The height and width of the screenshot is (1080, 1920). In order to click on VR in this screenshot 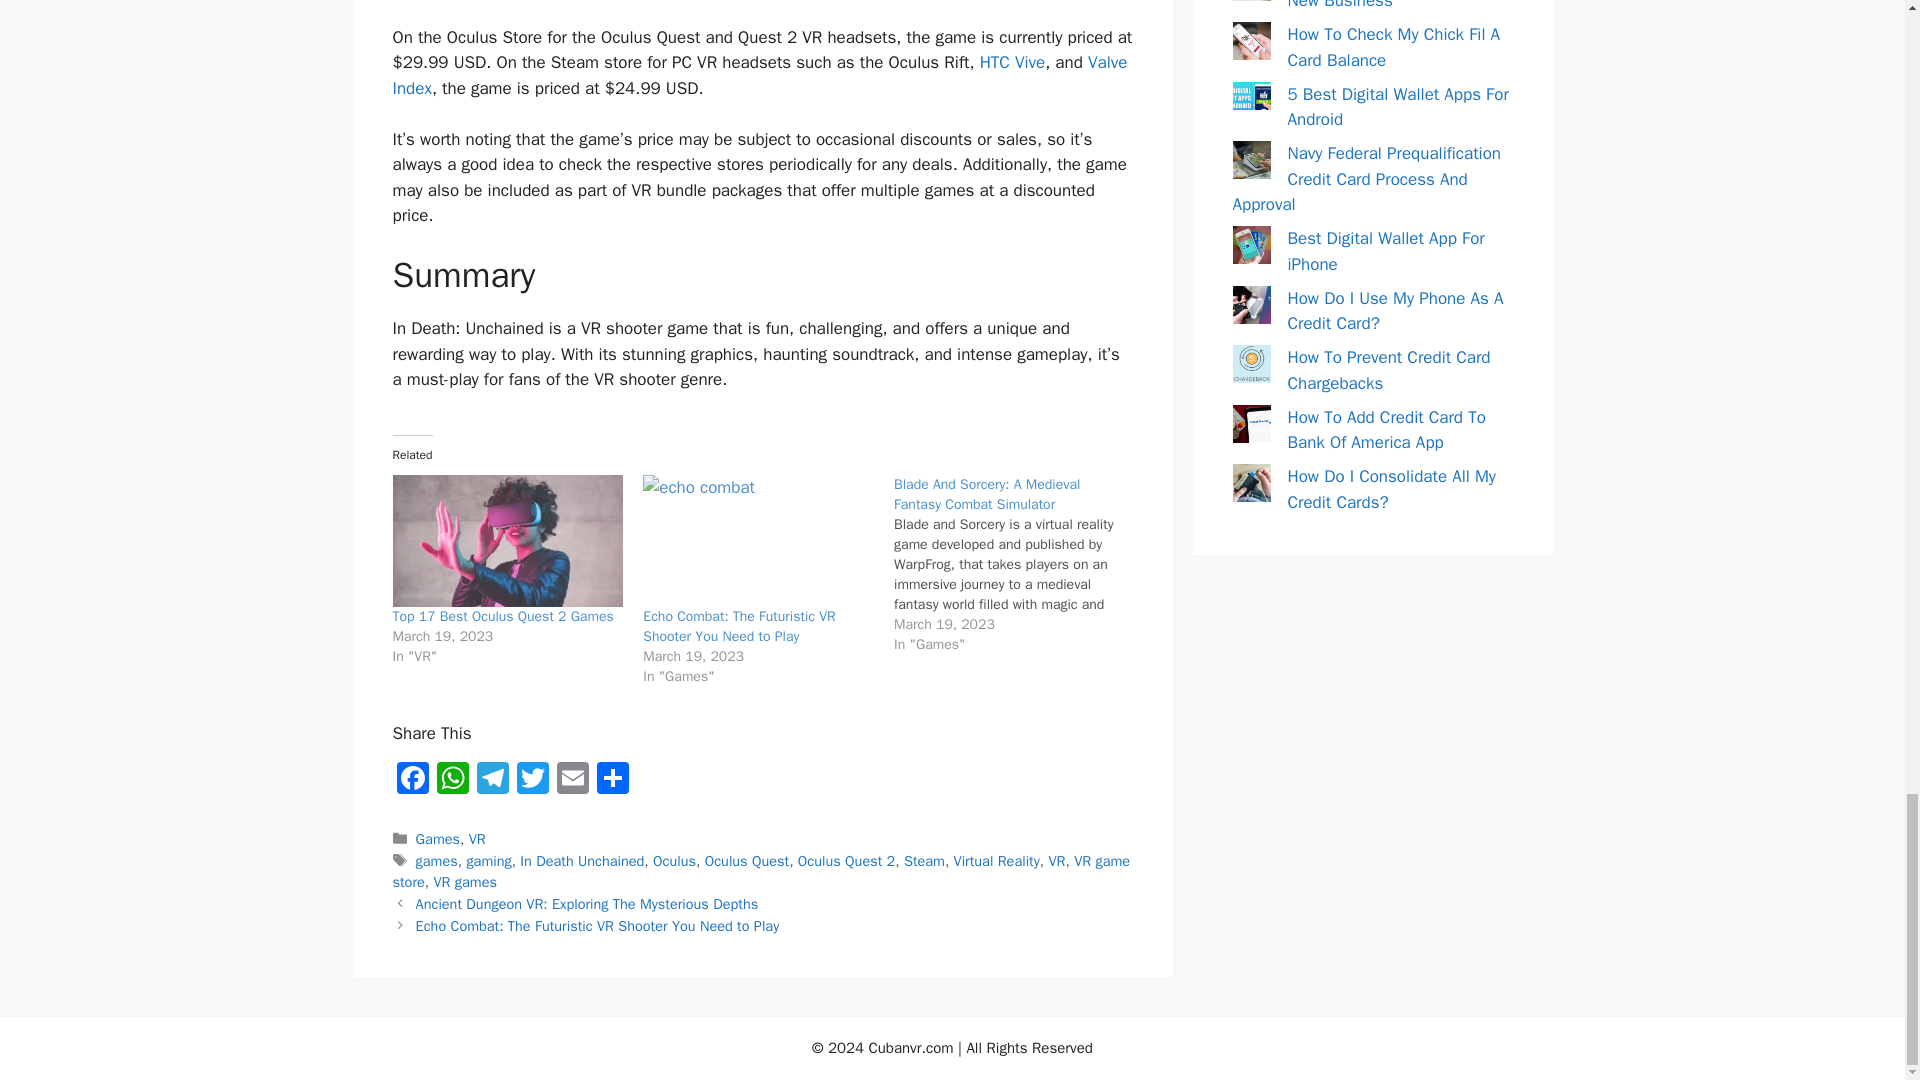, I will do `click(476, 838)`.